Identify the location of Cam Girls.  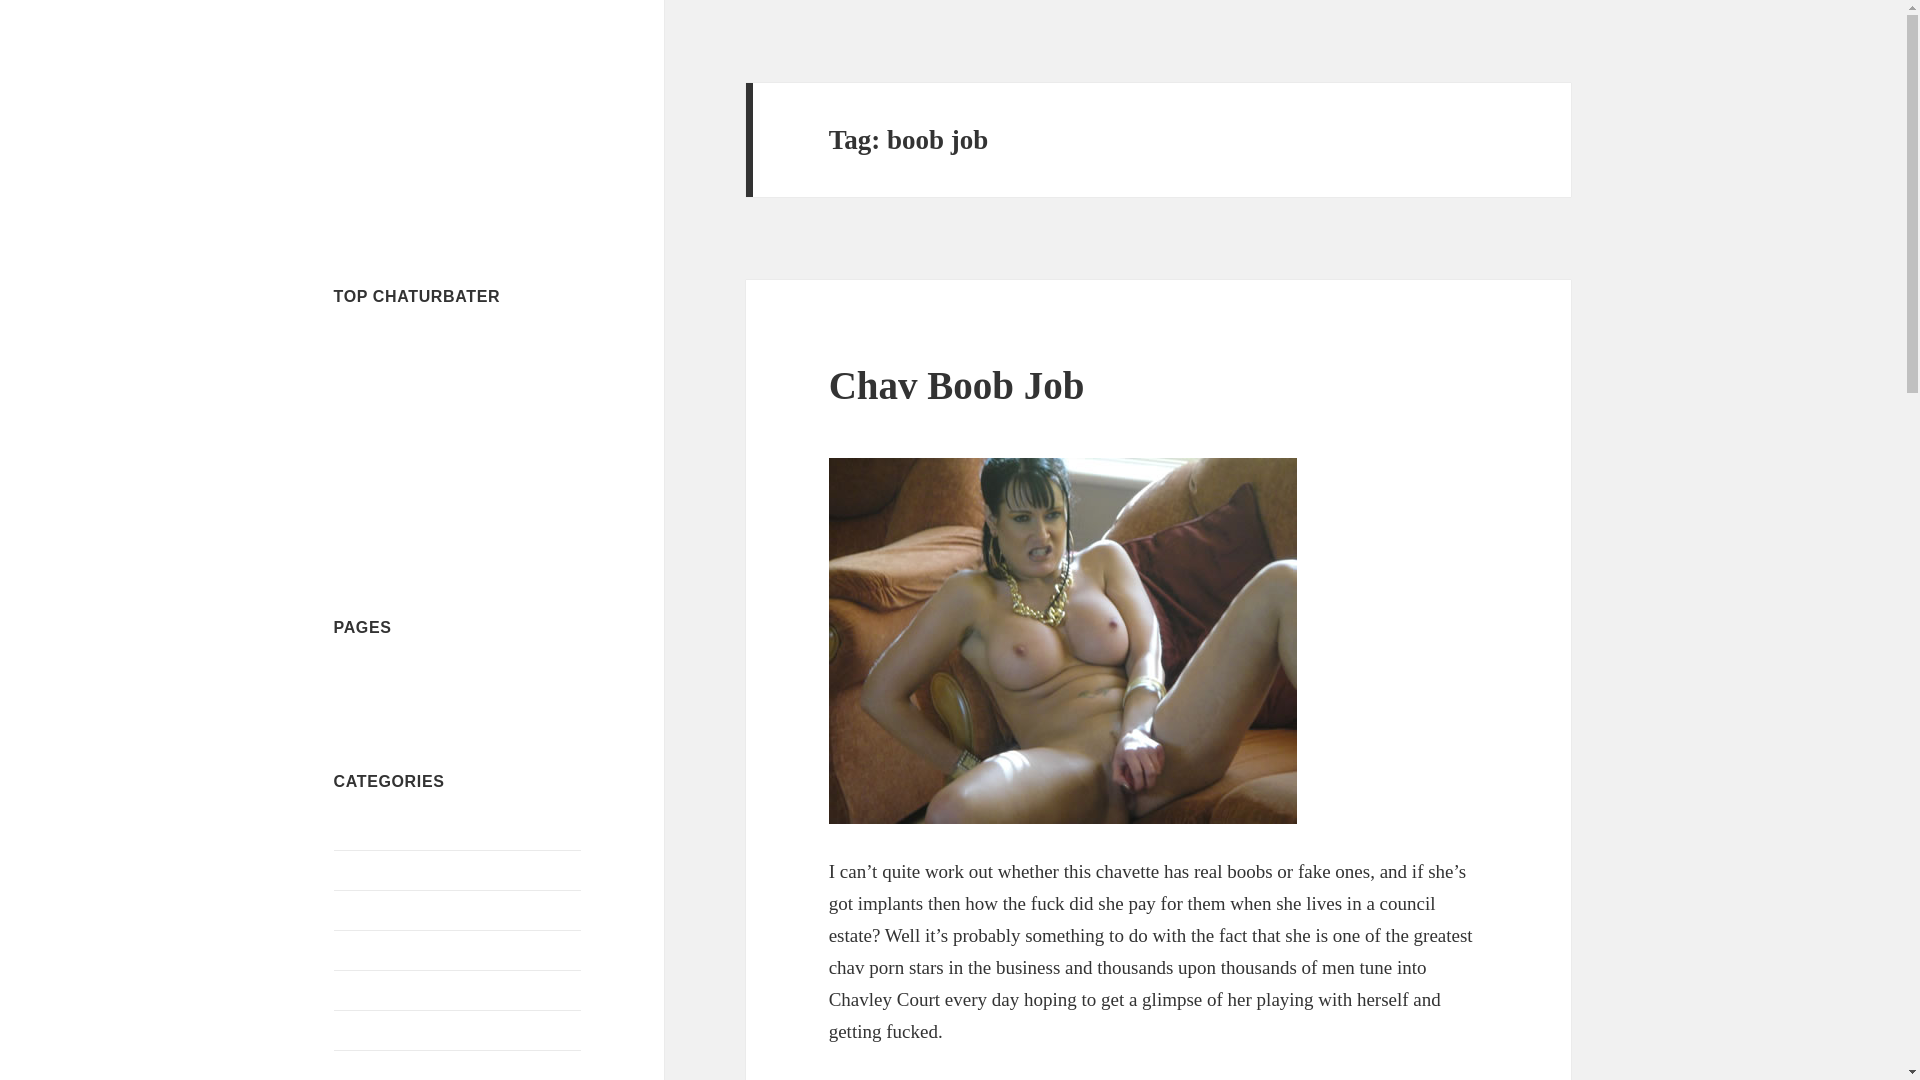
(366, 829).